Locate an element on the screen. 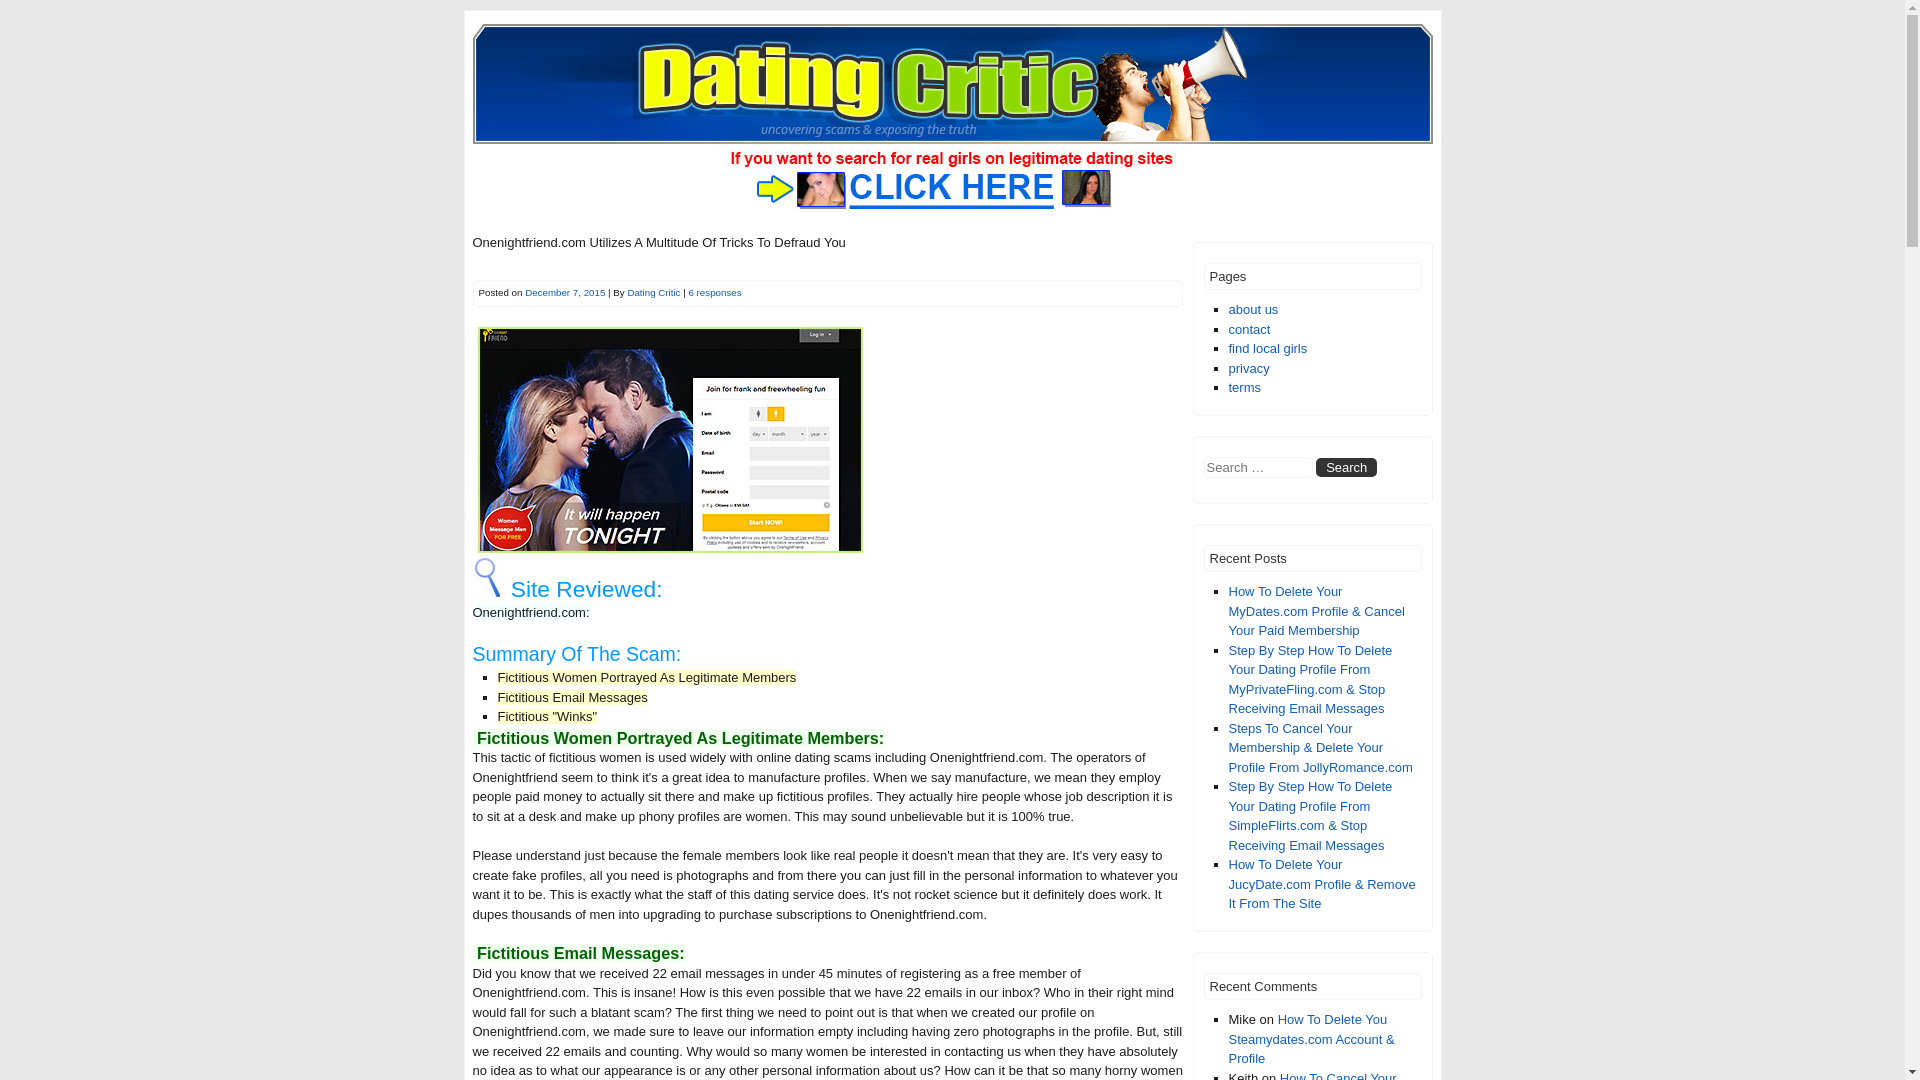  6 responses is located at coordinates (714, 292).